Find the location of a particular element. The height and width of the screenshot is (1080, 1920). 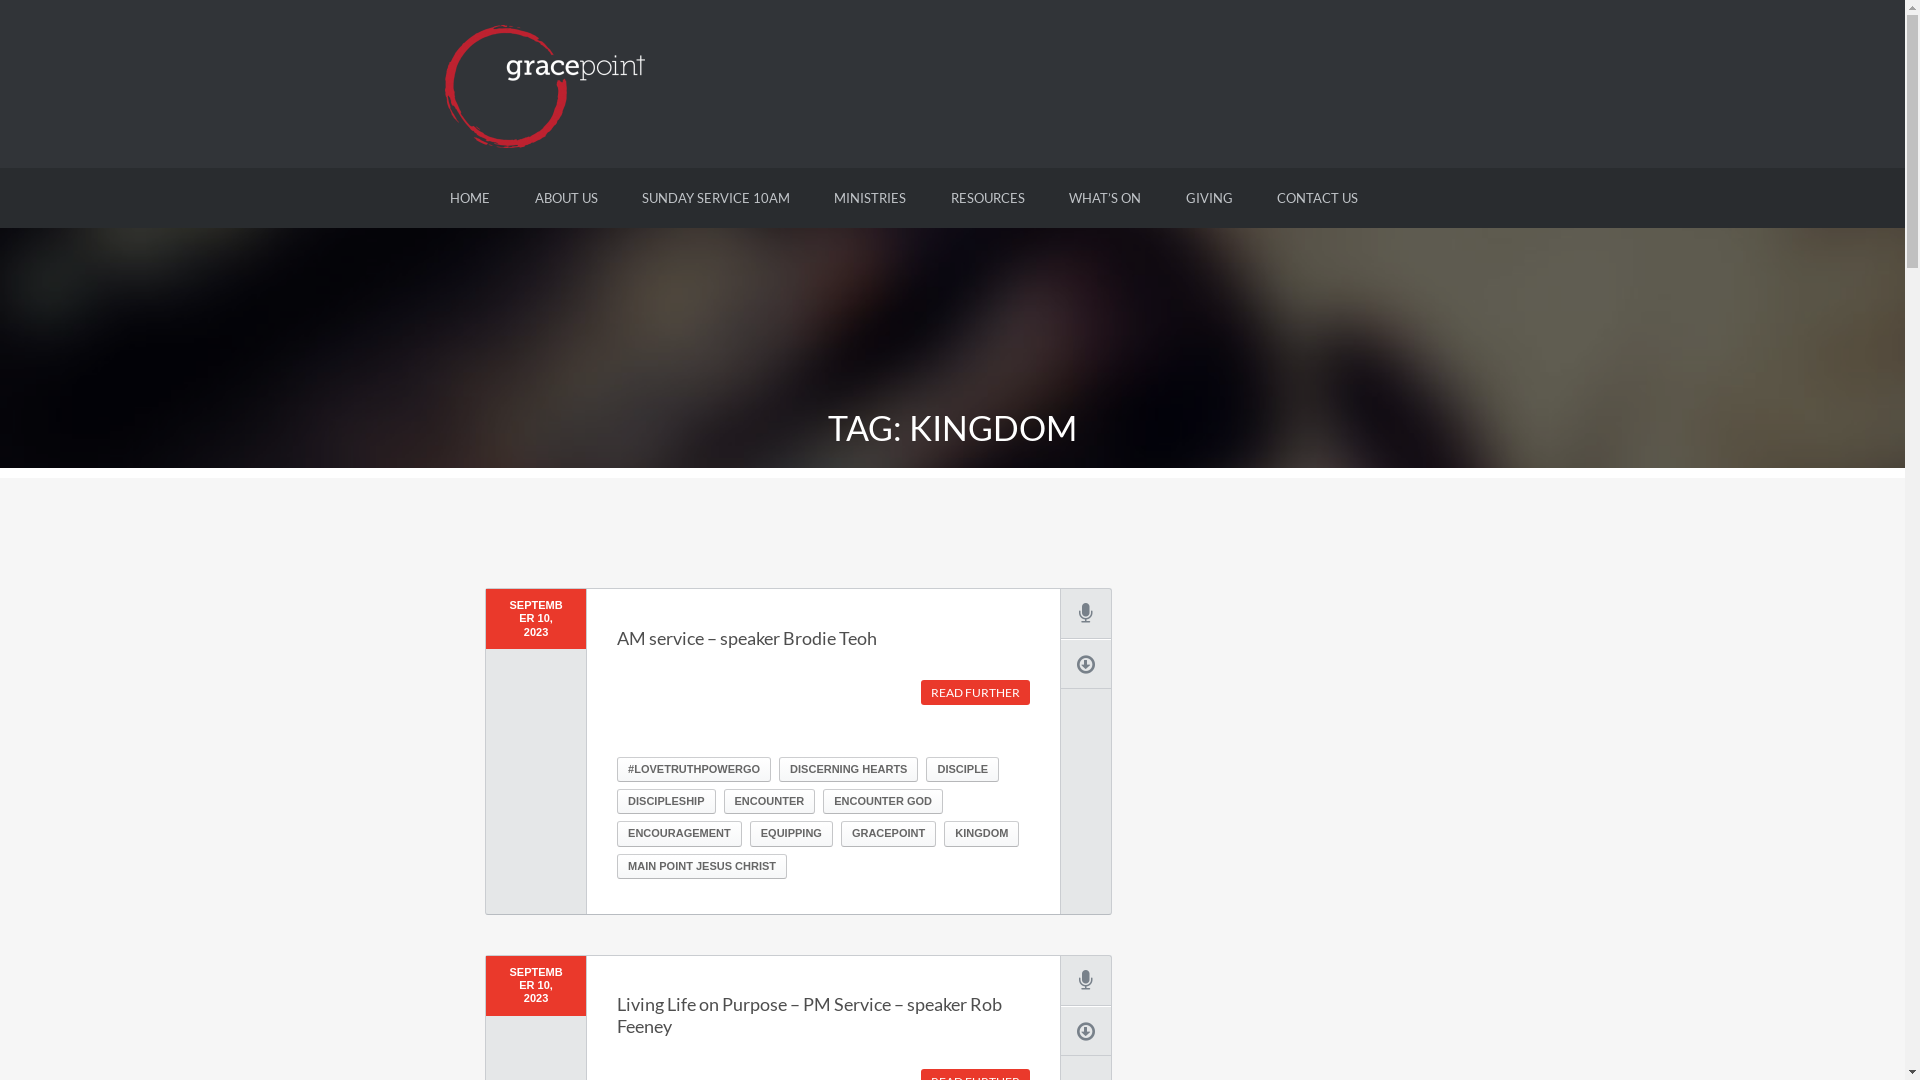

EQUIPPING is located at coordinates (792, 834).